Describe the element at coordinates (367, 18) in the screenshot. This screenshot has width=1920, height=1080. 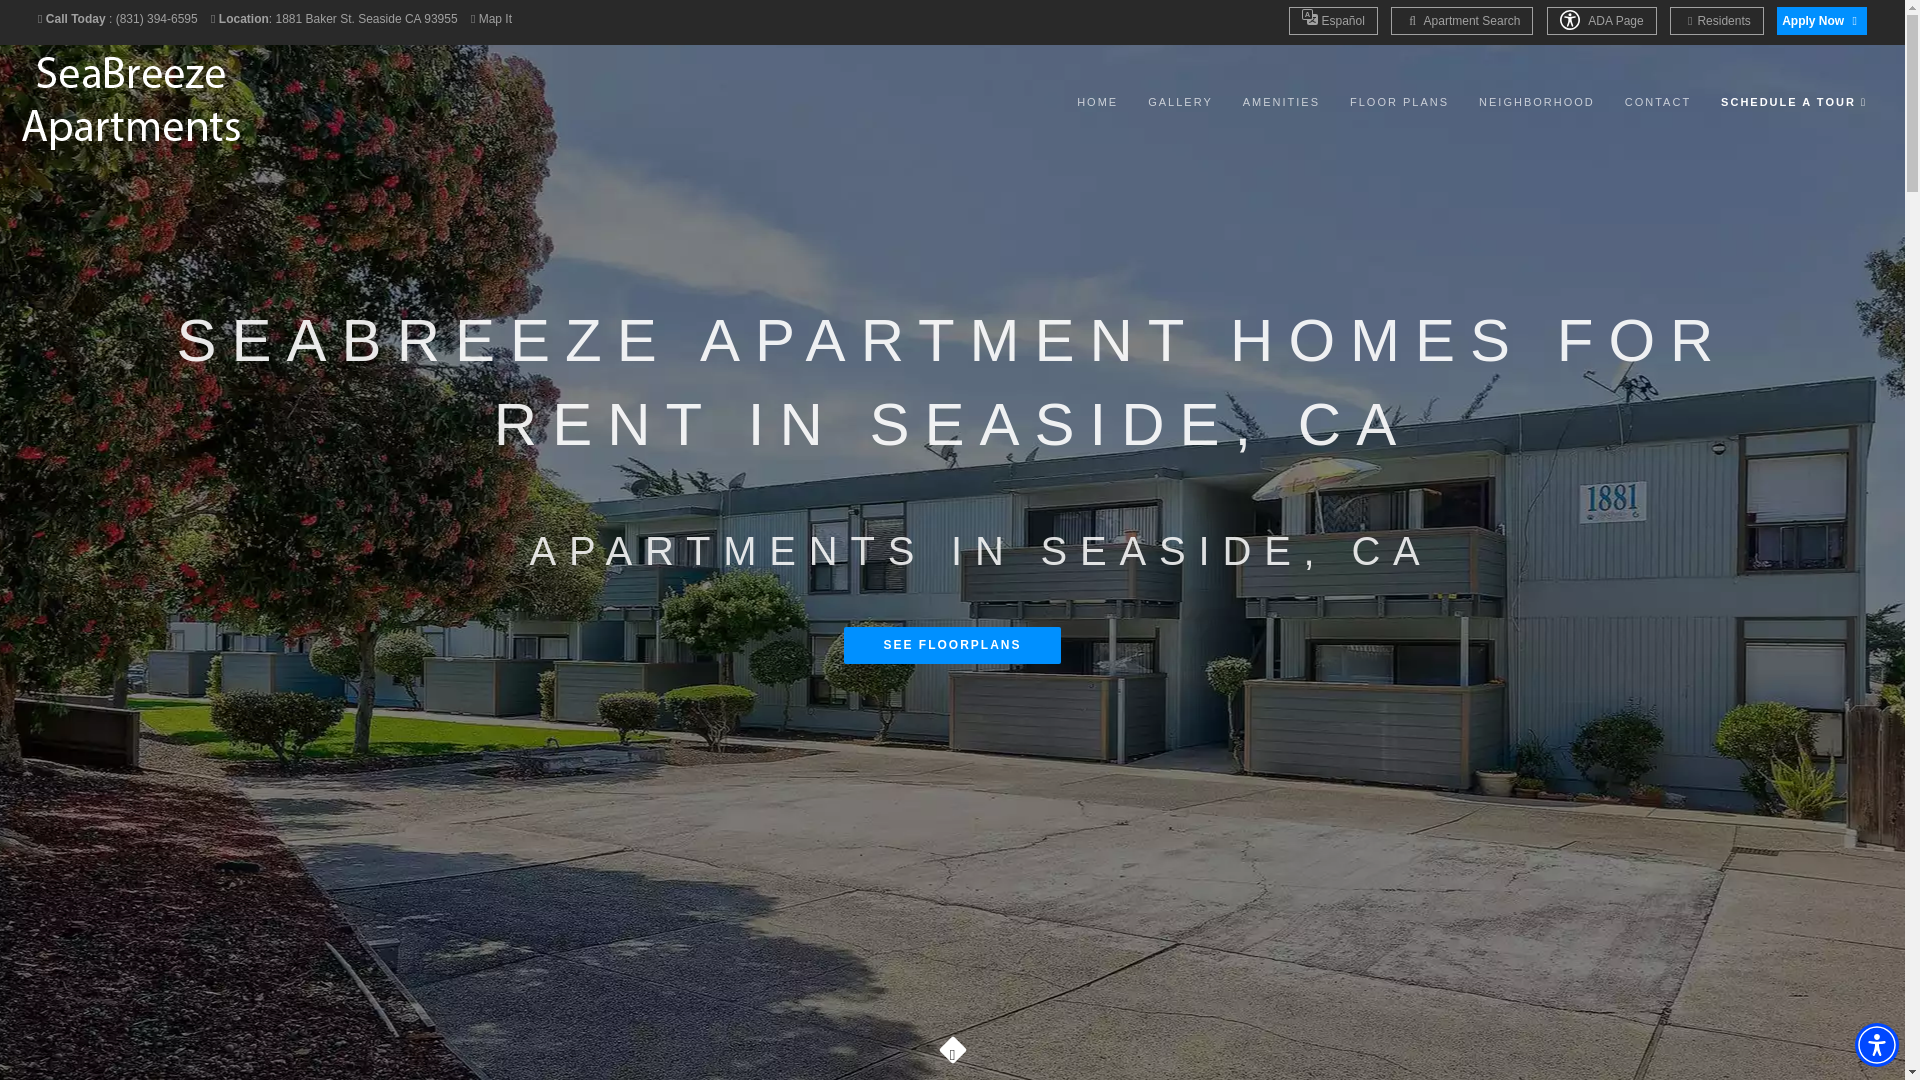
I see `1881 Baker St. Seaside CA 93955` at that location.